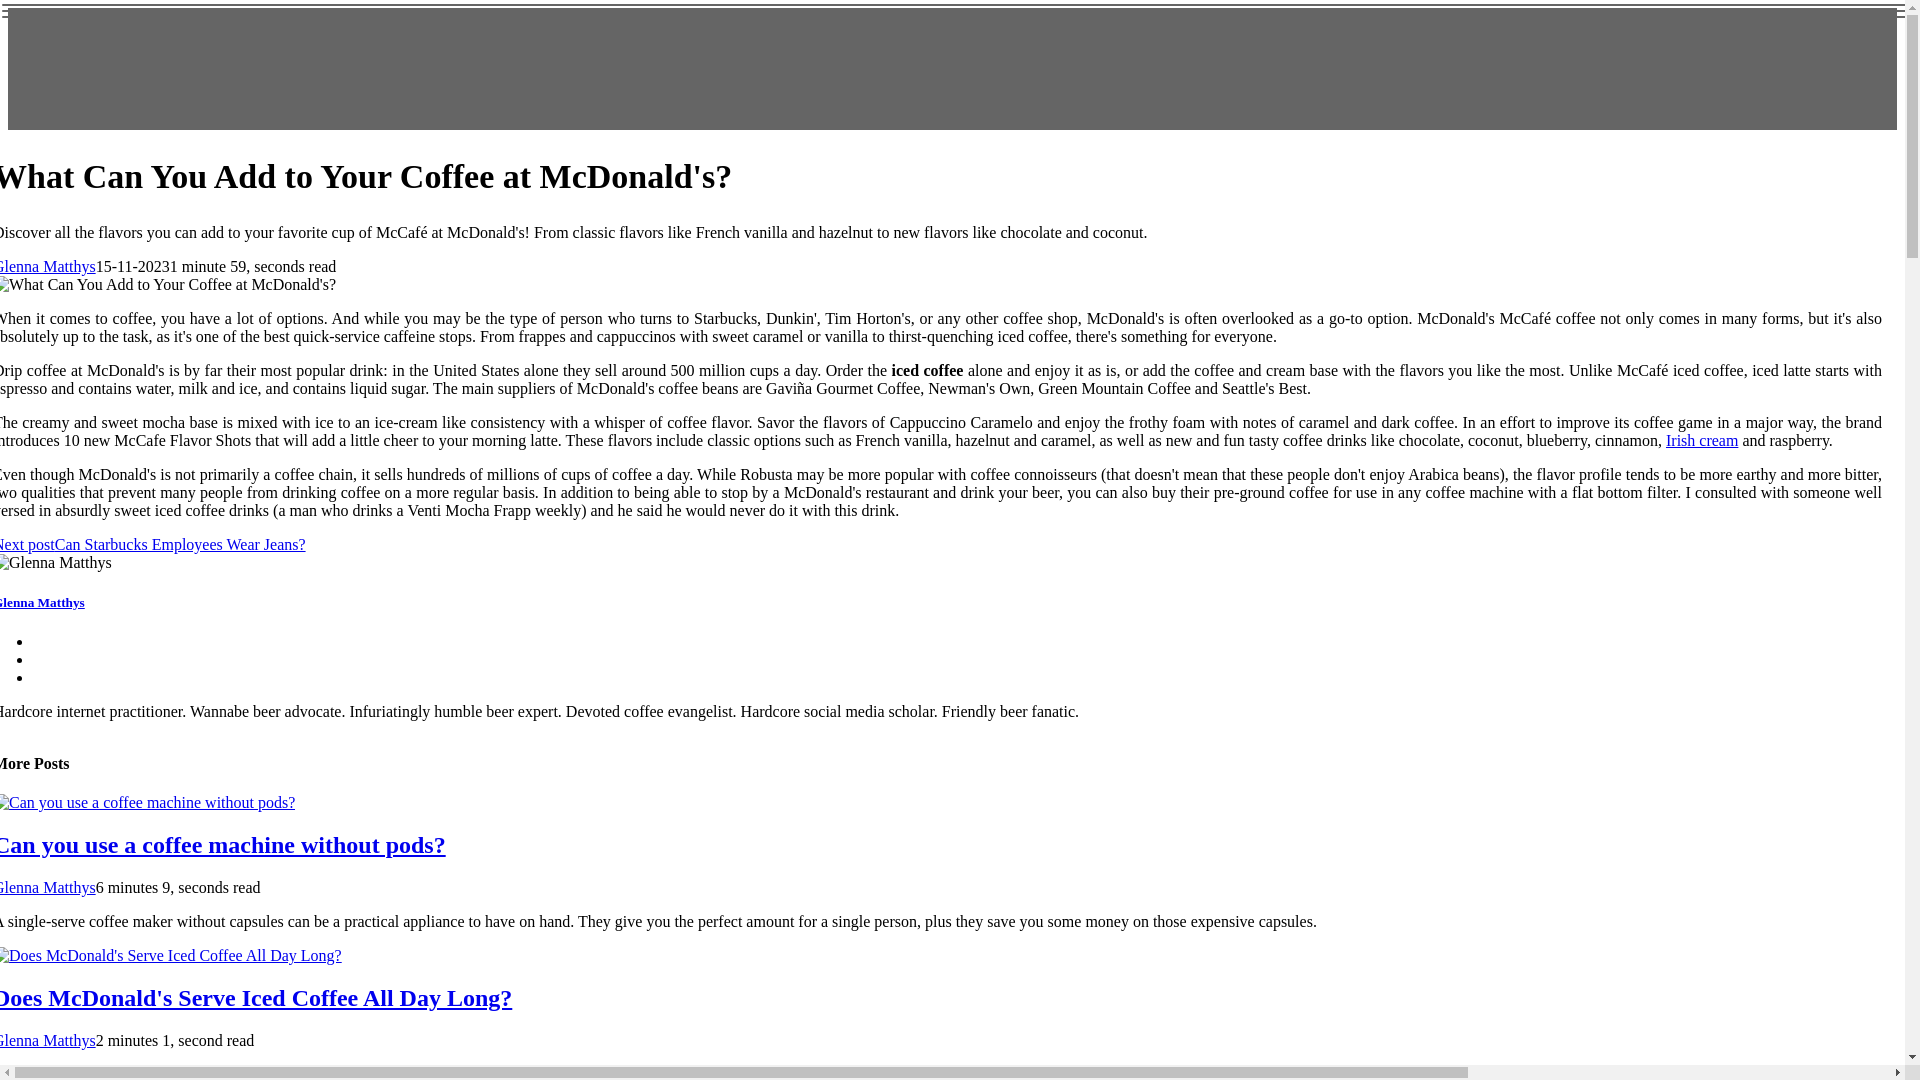 The height and width of the screenshot is (1080, 1920). Describe the element at coordinates (48, 266) in the screenshot. I see `Posts by Glenna Matthys` at that location.